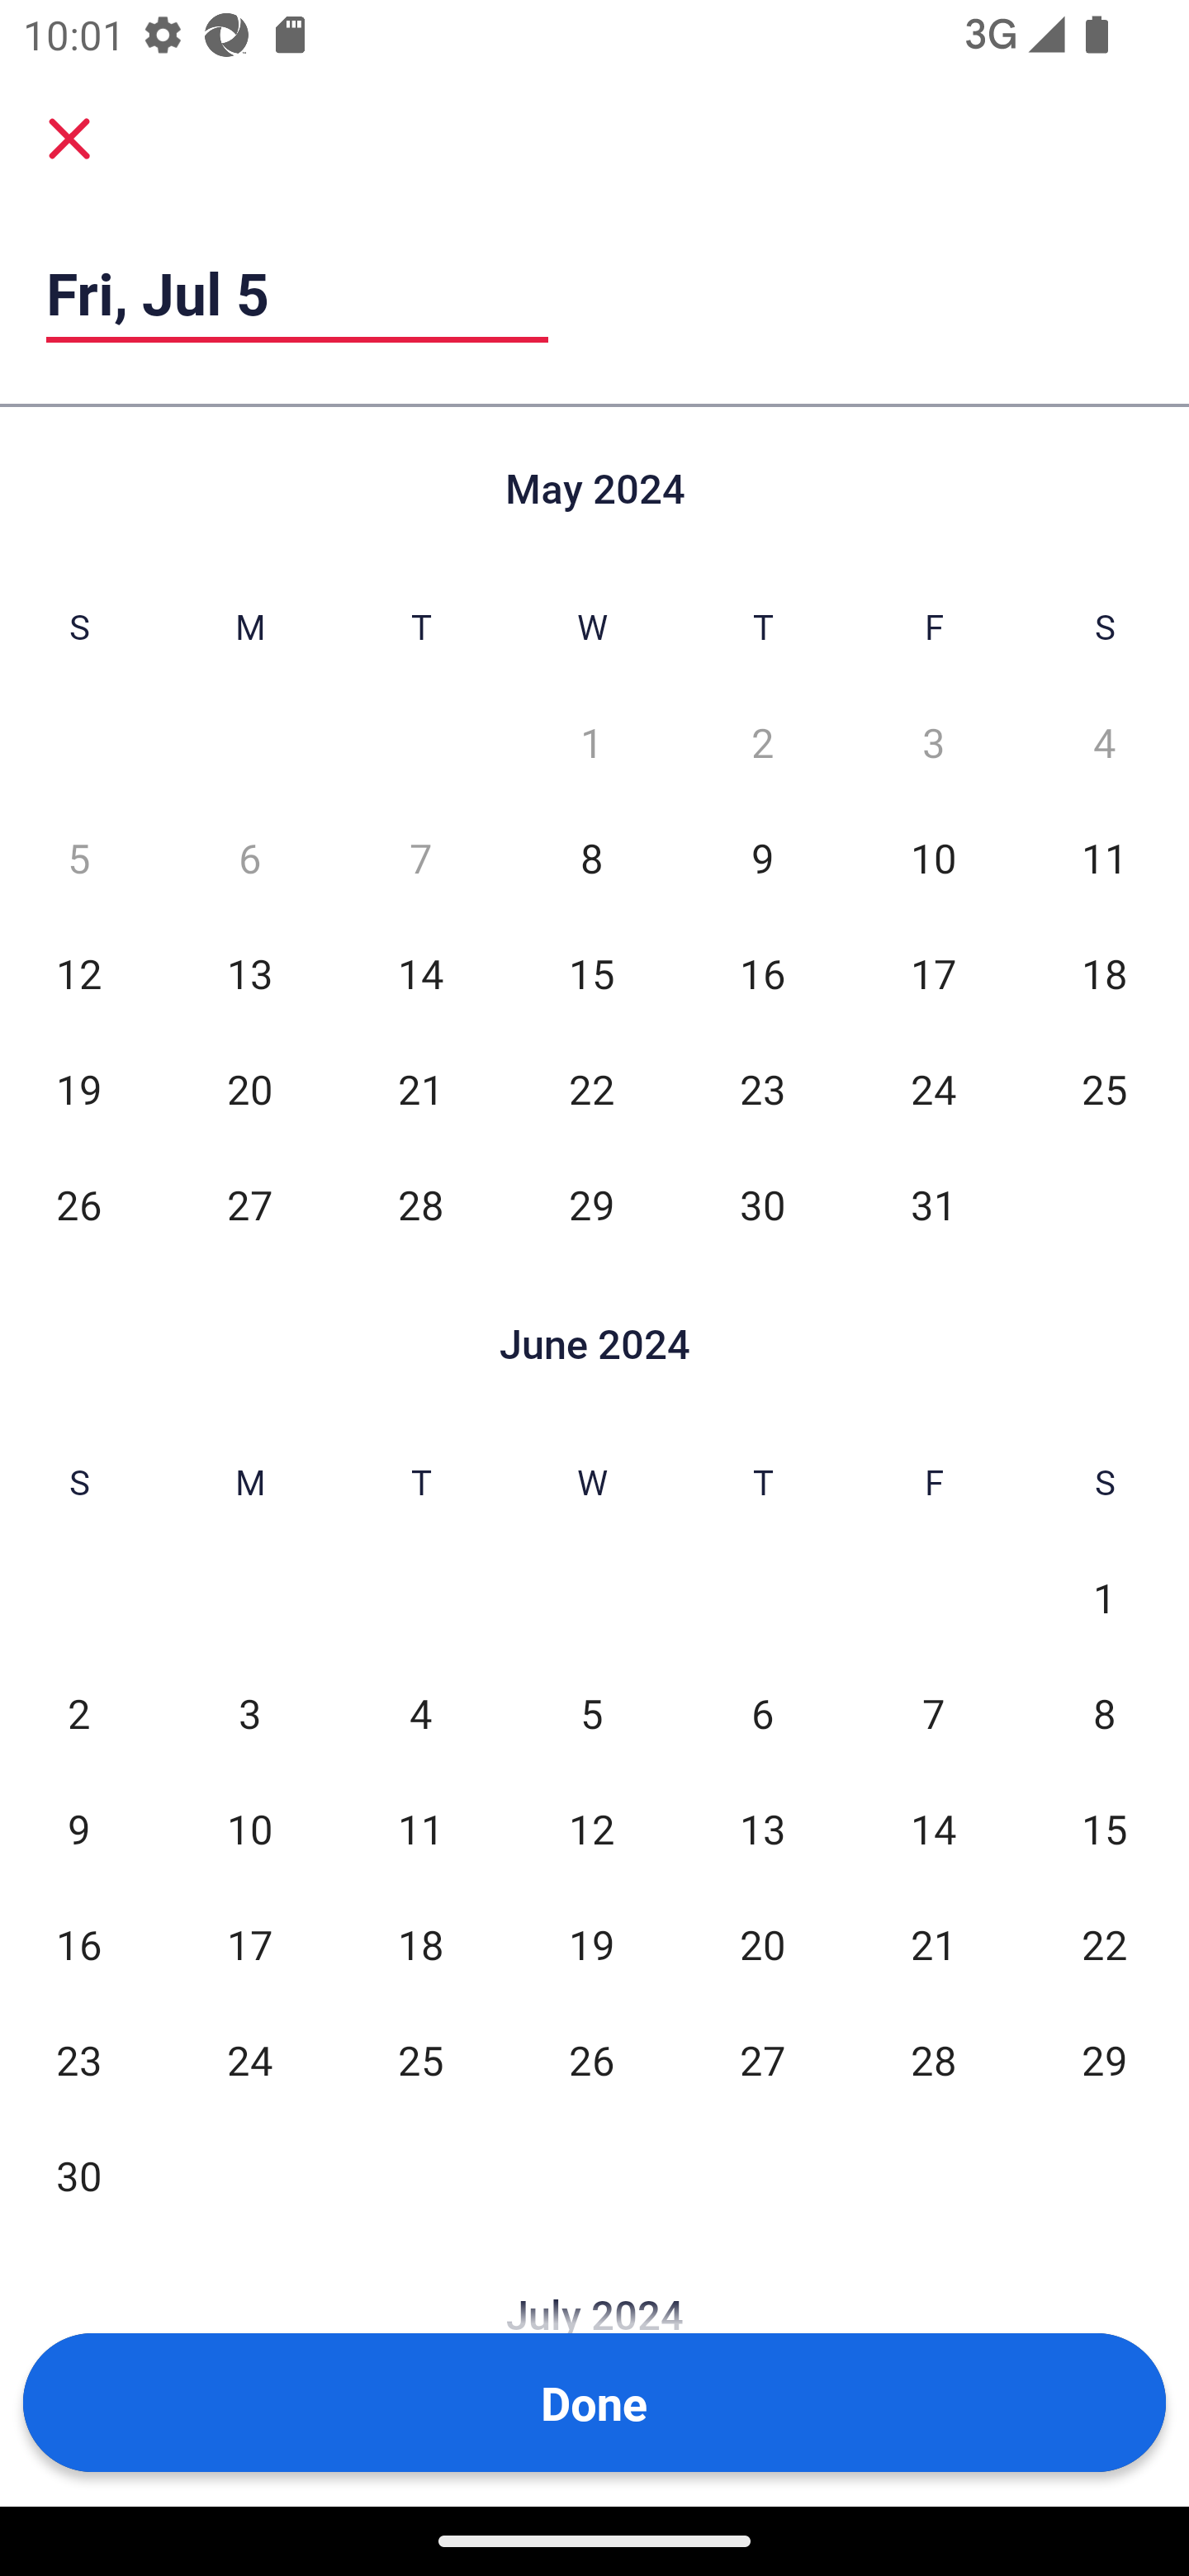 Image resolution: width=1189 pixels, height=2576 pixels. What do you see at coordinates (421, 1944) in the screenshot?
I see `18 Tue, Jun 18, Not Selected` at bounding box center [421, 1944].